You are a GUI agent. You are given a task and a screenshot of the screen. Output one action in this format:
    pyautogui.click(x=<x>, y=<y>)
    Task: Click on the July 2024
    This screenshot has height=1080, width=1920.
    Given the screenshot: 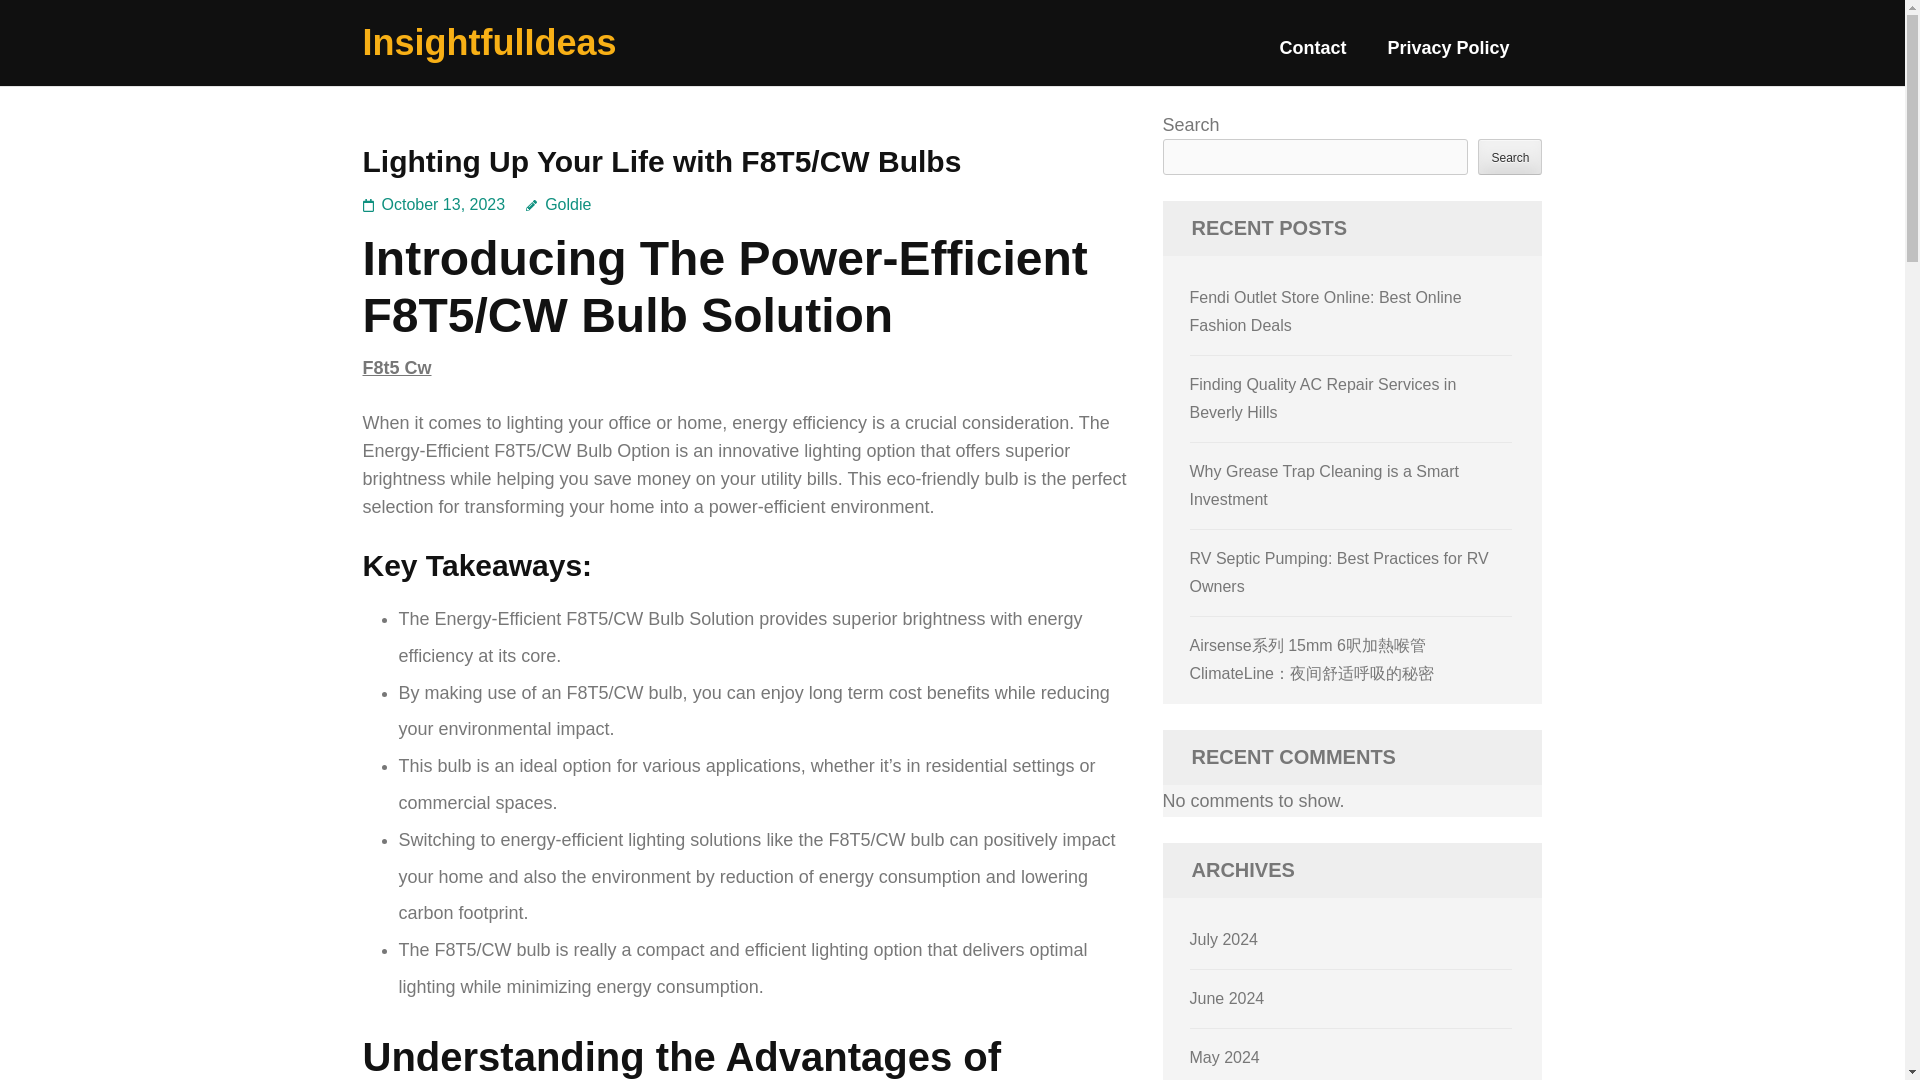 What is the action you would take?
    pyautogui.click(x=1224, y=939)
    